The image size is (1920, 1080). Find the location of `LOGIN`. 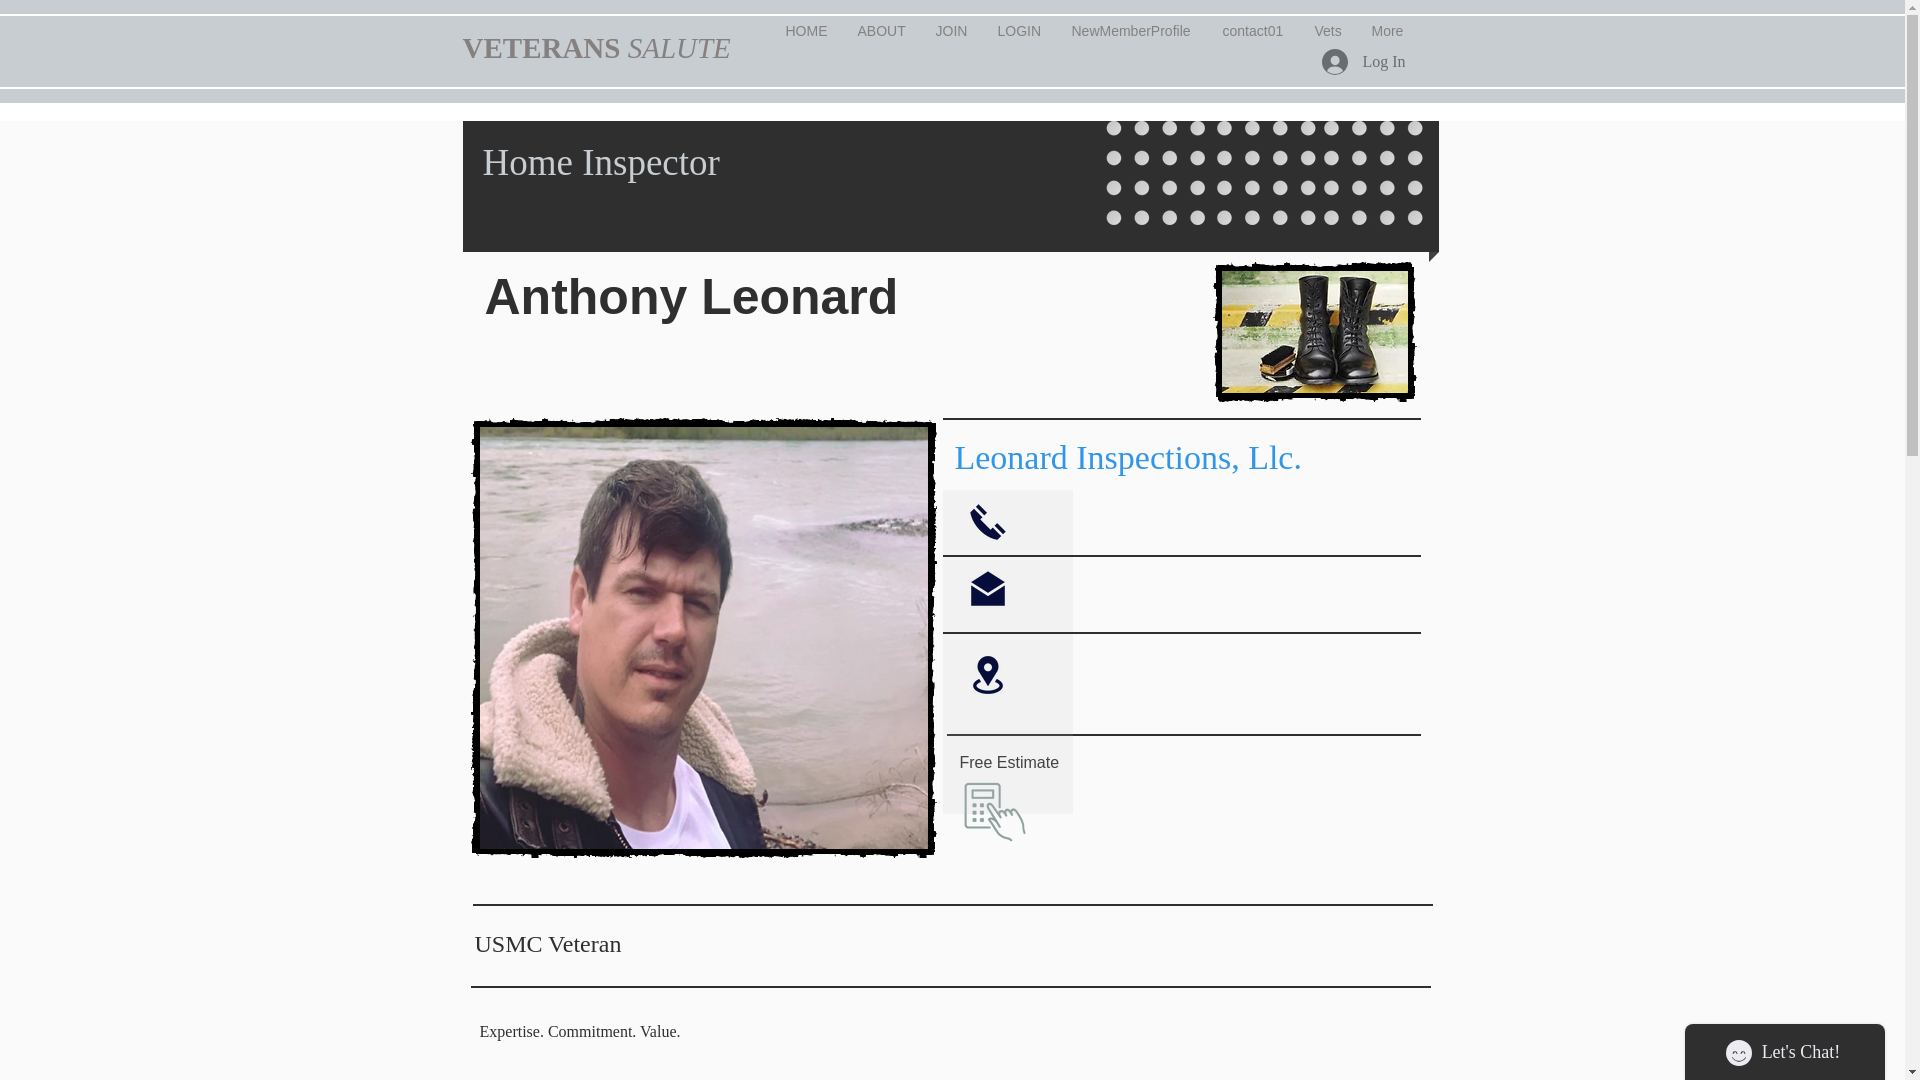

LOGIN is located at coordinates (1018, 30).